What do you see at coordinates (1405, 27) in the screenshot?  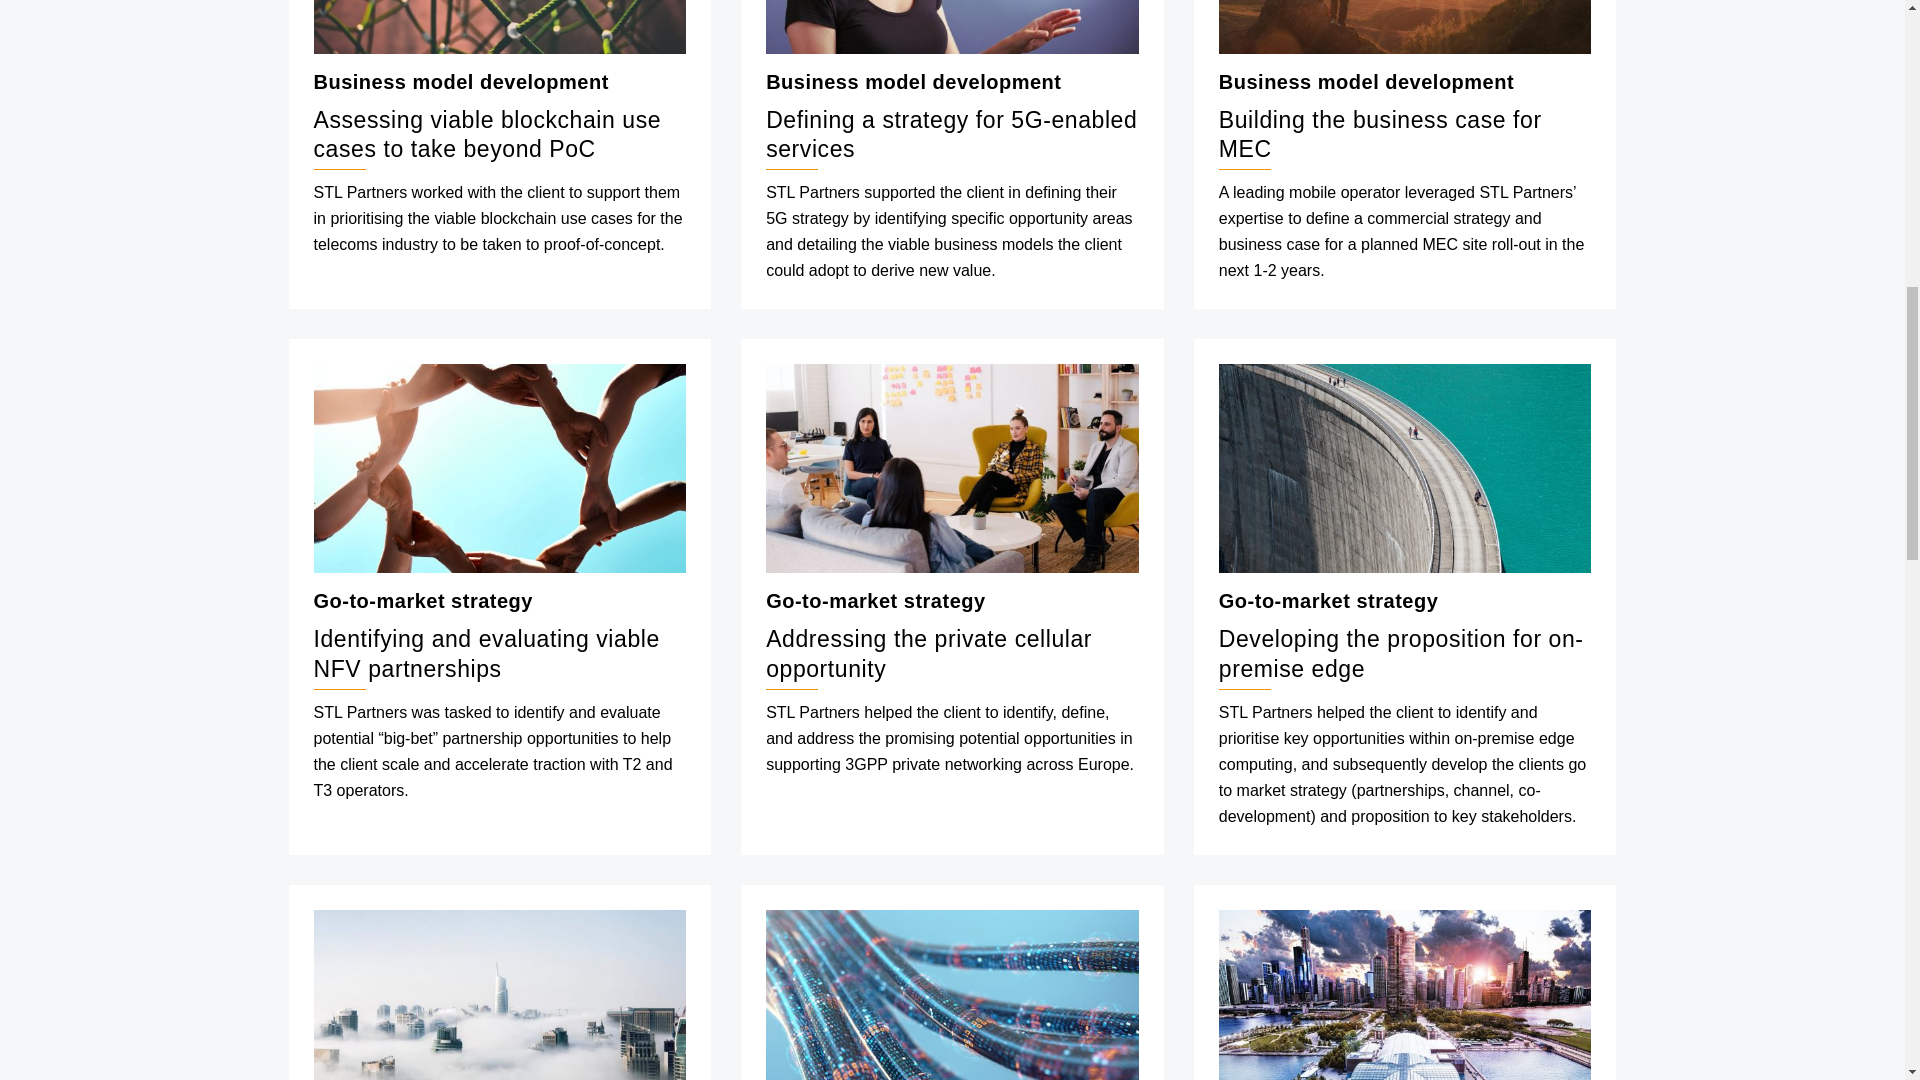 I see `Building the business case for MEC` at bounding box center [1405, 27].